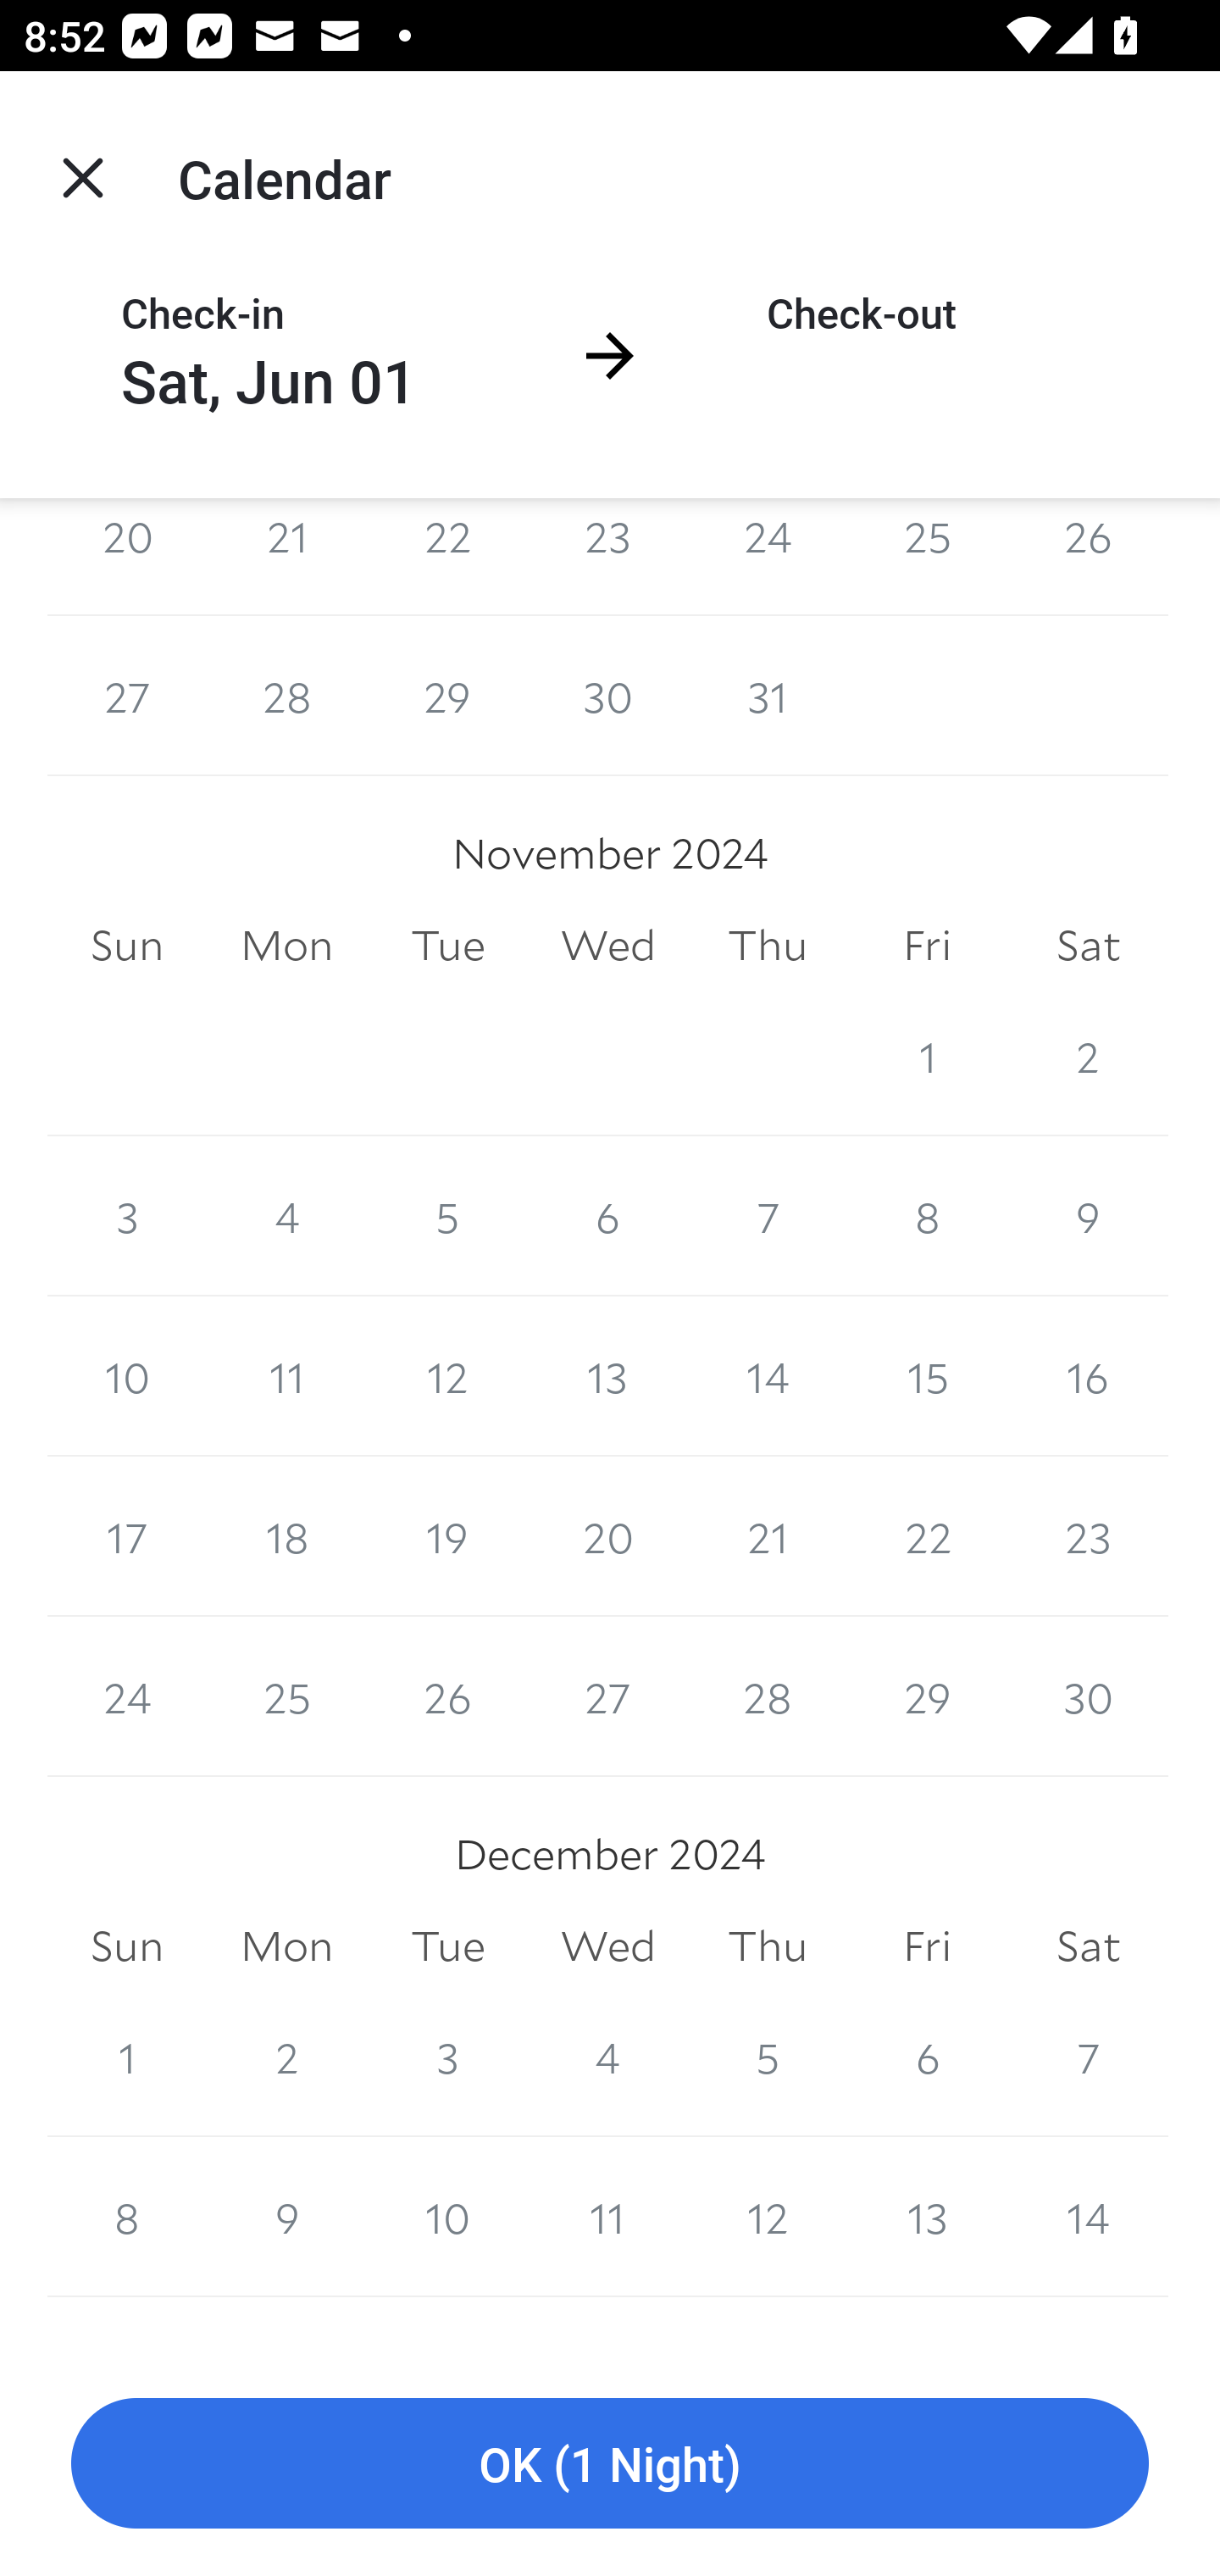 Image resolution: width=1220 pixels, height=2576 pixels. What do you see at coordinates (608, 1375) in the screenshot?
I see `13 13 November 2024` at bounding box center [608, 1375].